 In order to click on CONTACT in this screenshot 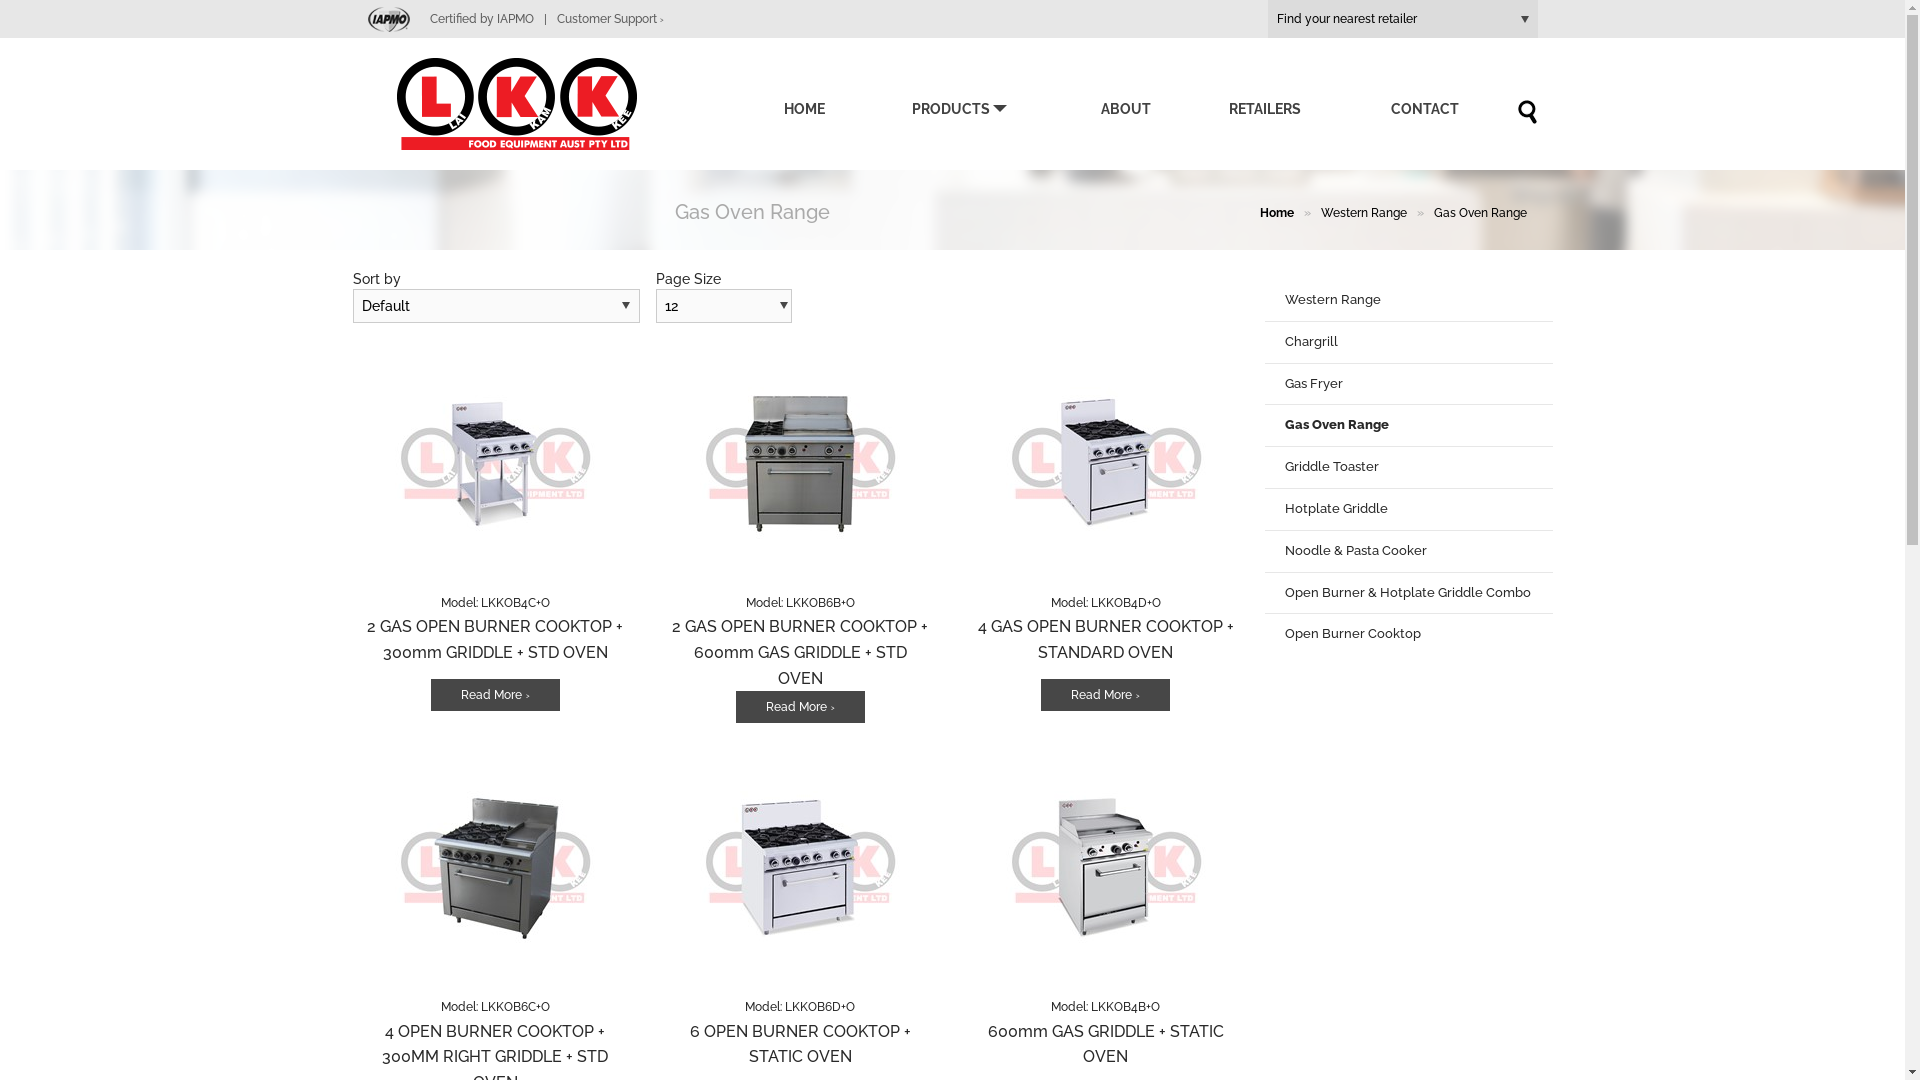, I will do `click(1424, 109)`.